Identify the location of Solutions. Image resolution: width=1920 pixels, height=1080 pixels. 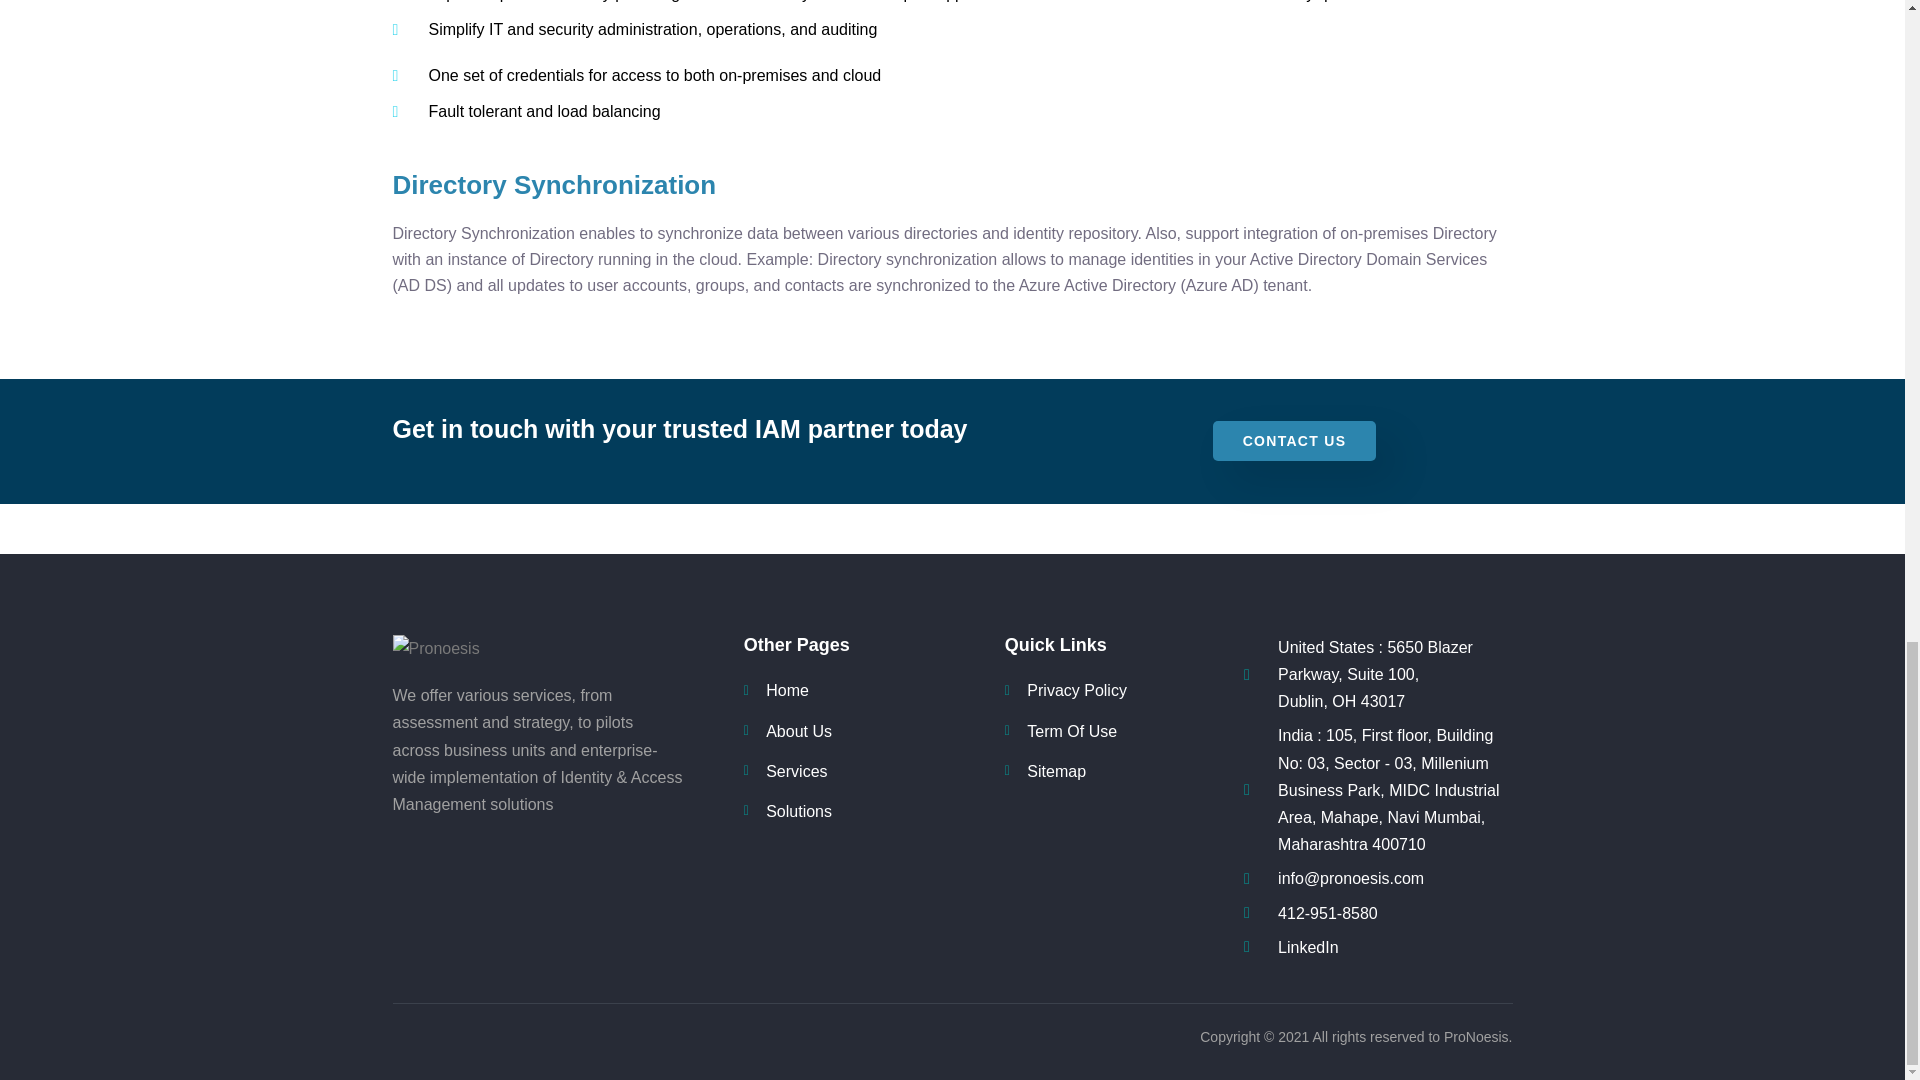
(874, 812).